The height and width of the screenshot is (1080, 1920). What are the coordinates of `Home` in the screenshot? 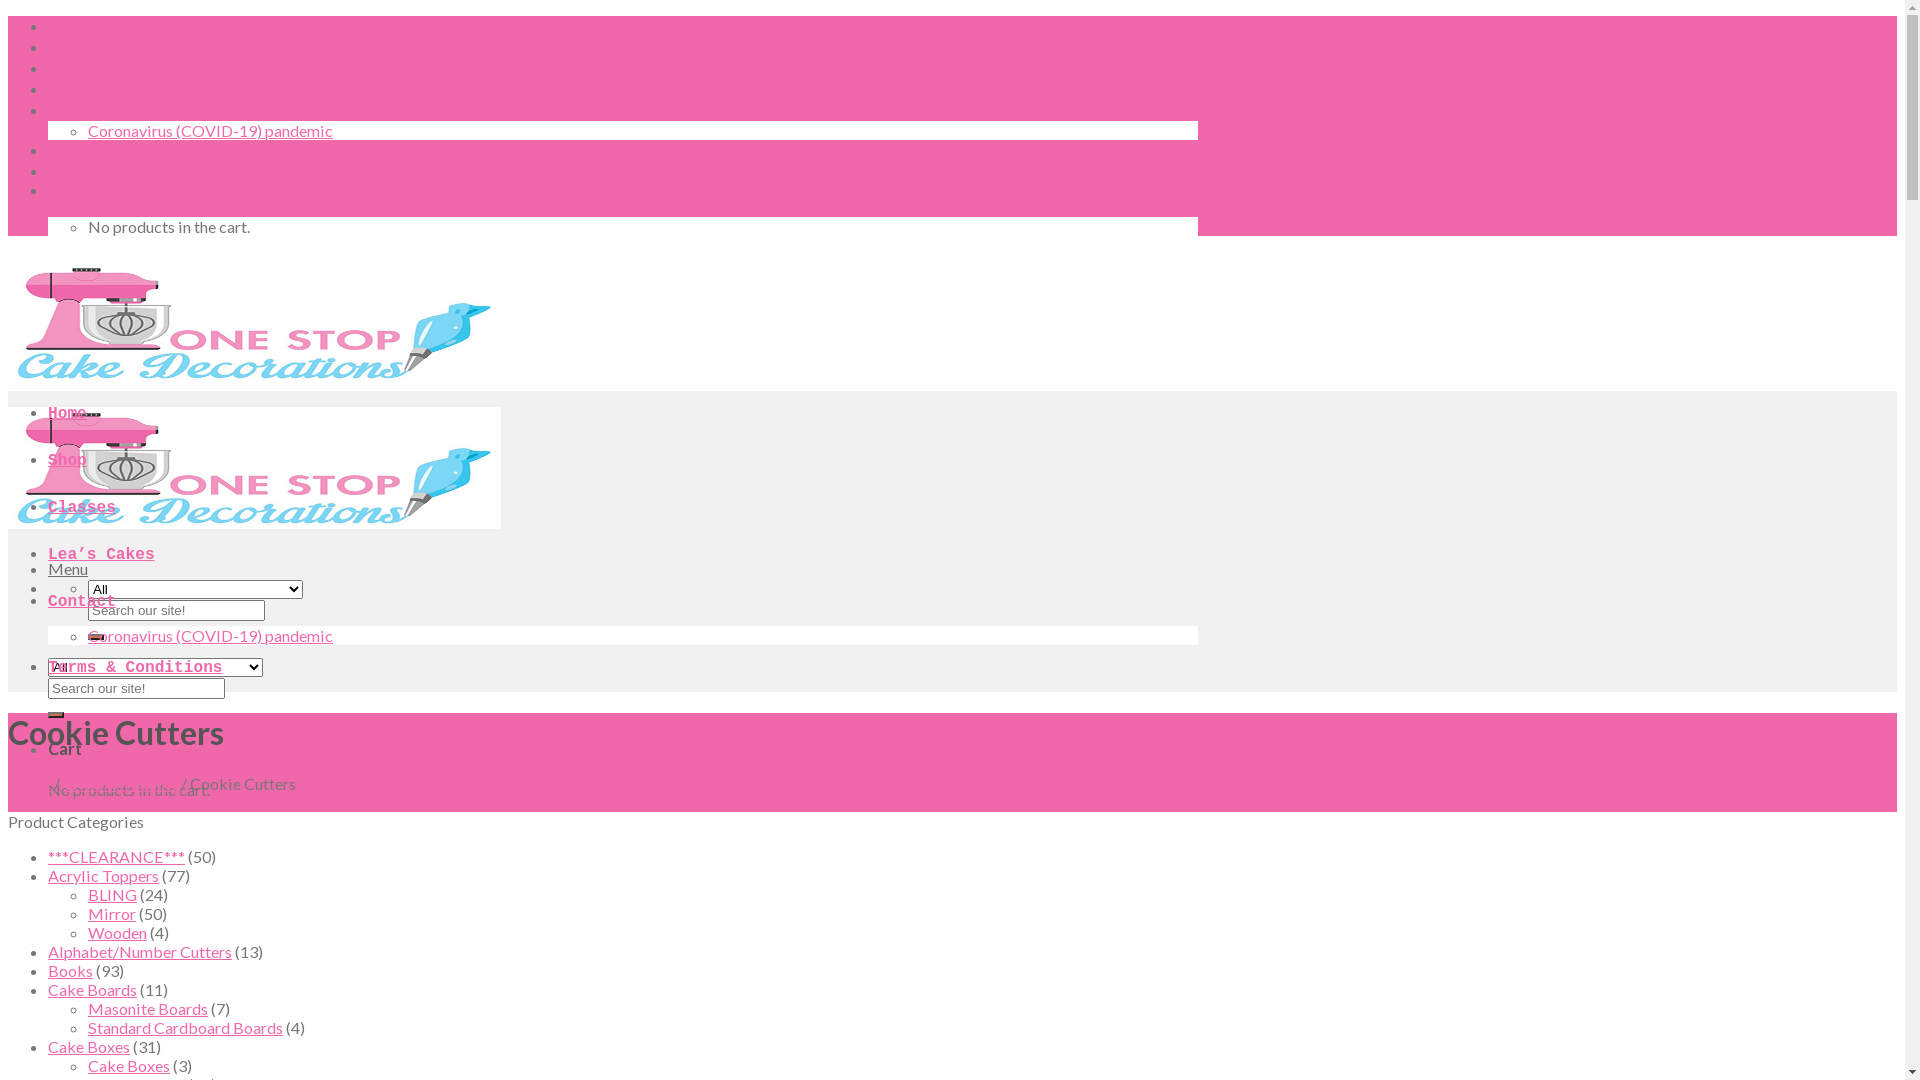 It's located at (30, 784).